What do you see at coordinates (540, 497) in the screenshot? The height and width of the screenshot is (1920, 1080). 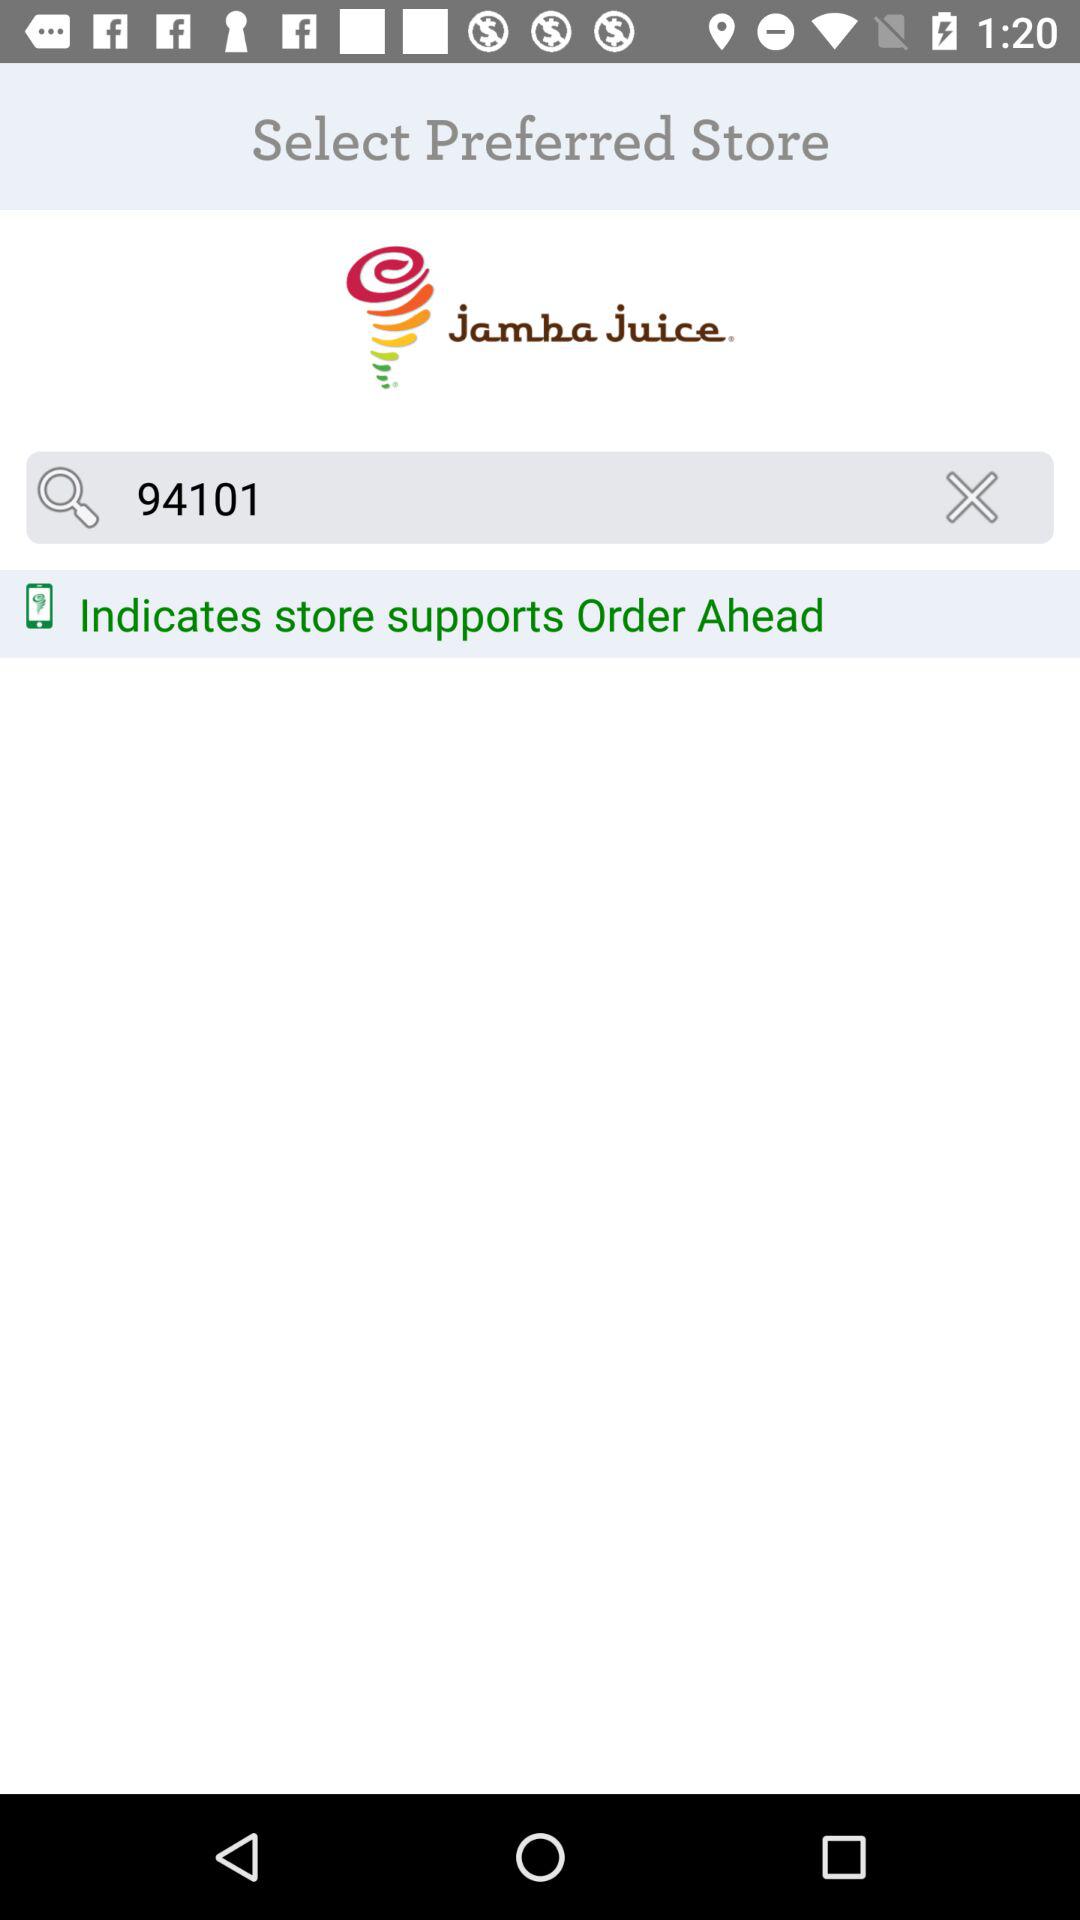 I see `scroll until the 94101` at bounding box center [540, 497].